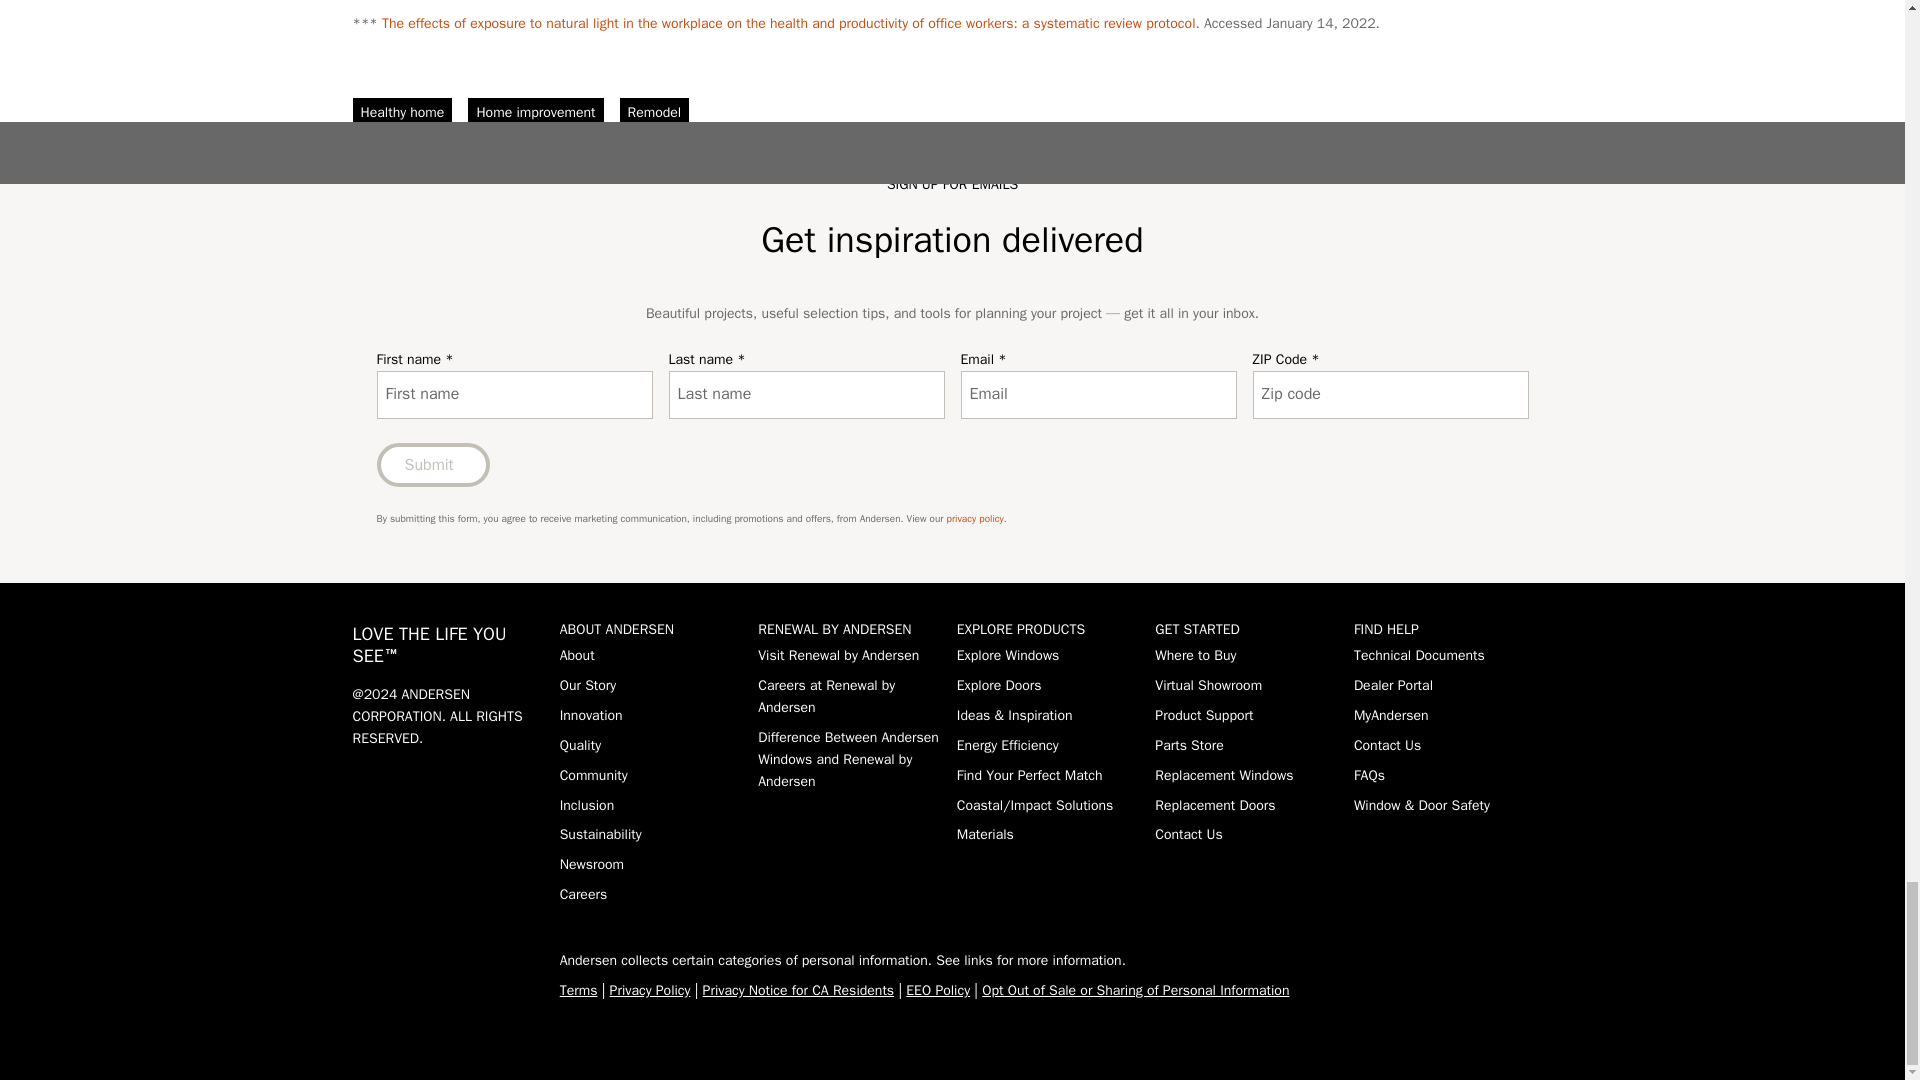 The height and width of the screenshot is (1080, 1920). Describe the element at coordinates (584, 894) in the screenshot. I see `Careers` at that location.